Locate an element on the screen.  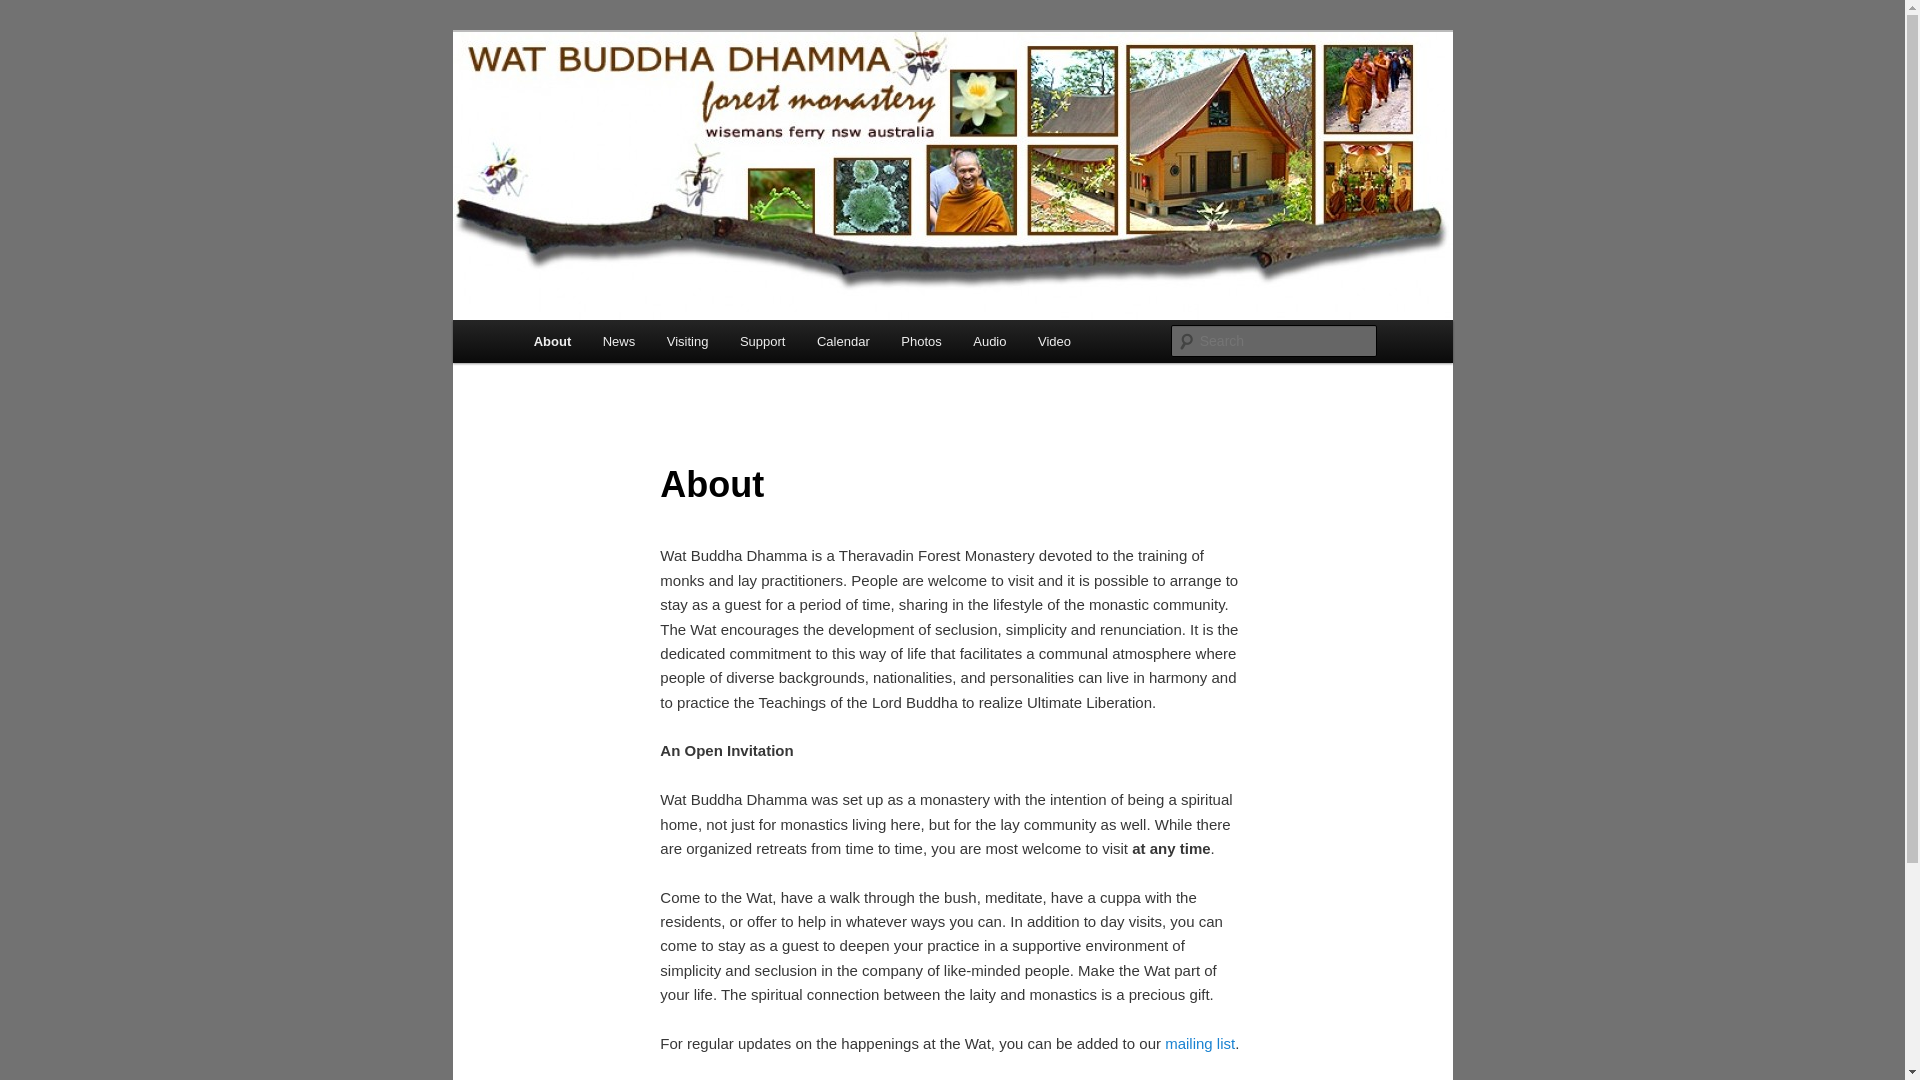
About is located at coordinates (552, 342).